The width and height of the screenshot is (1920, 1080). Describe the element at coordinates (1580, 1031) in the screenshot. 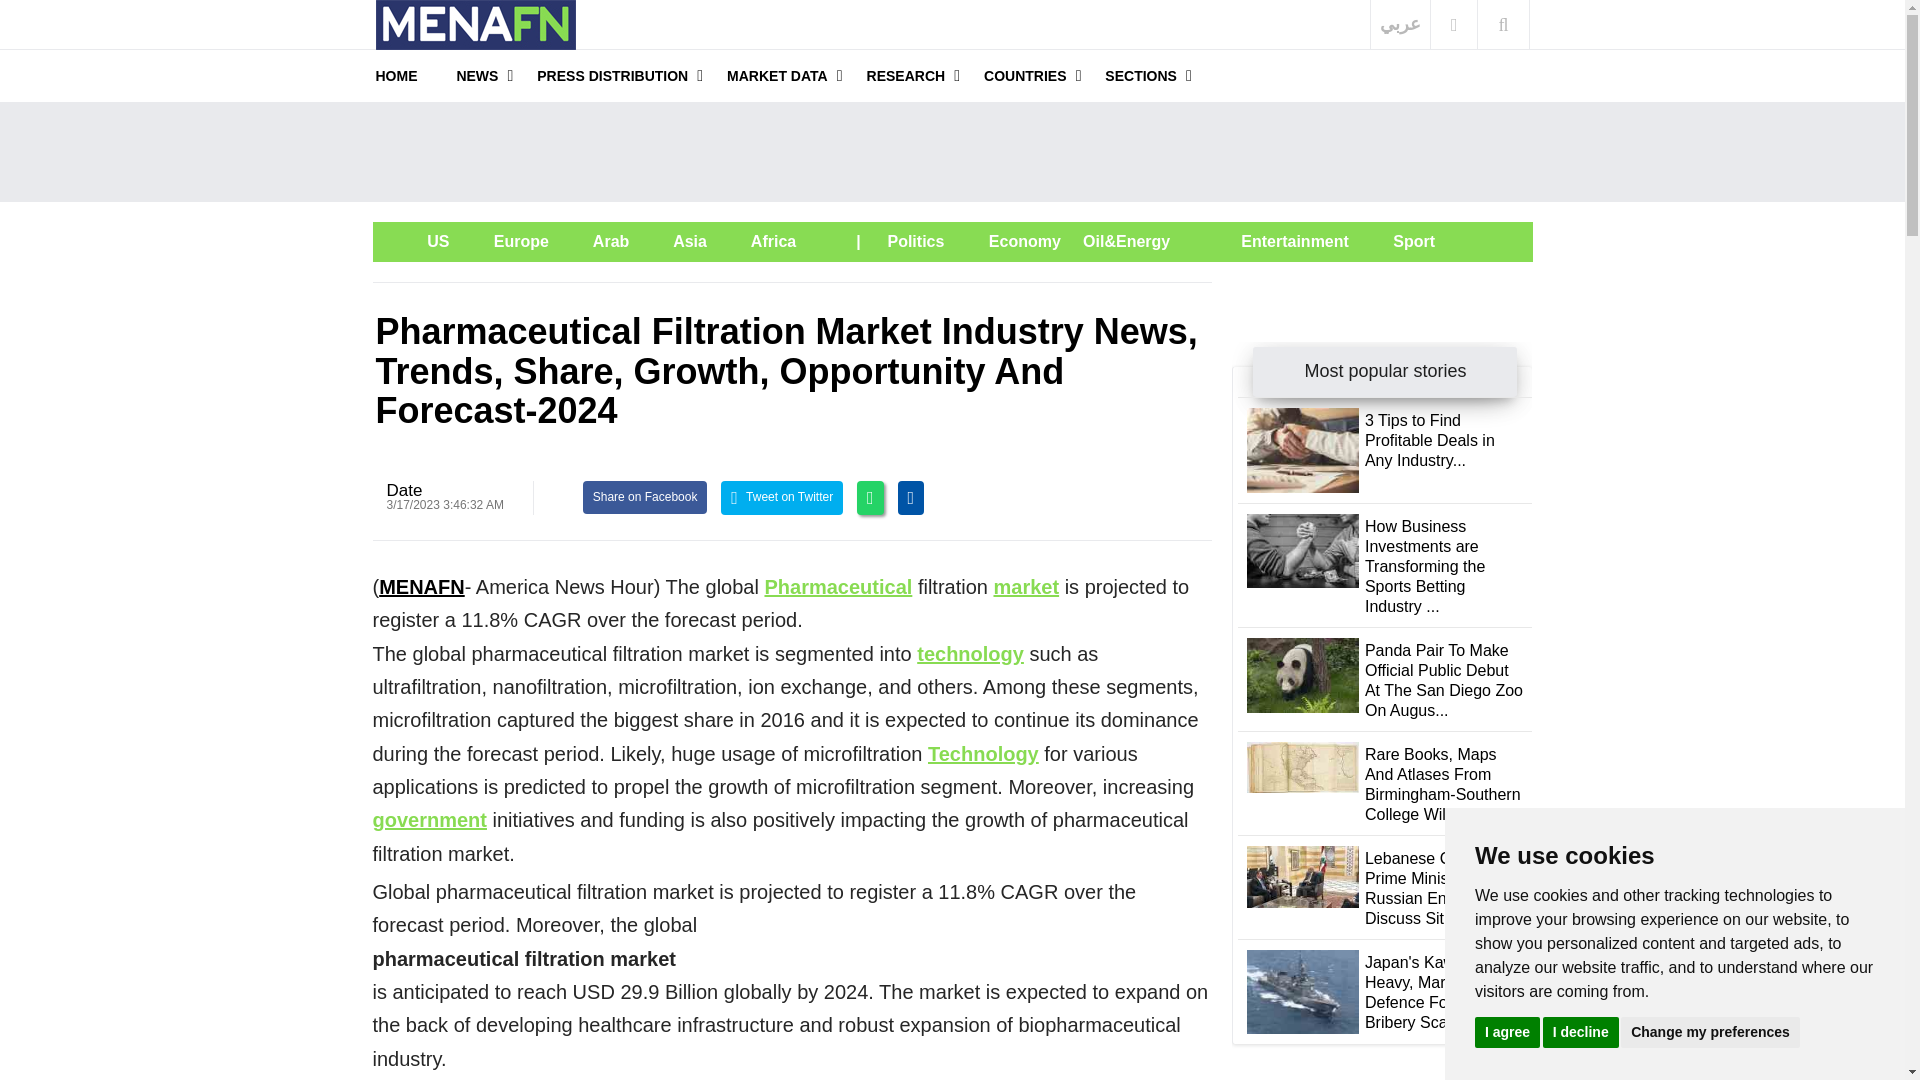

I see `I decline` at that location.